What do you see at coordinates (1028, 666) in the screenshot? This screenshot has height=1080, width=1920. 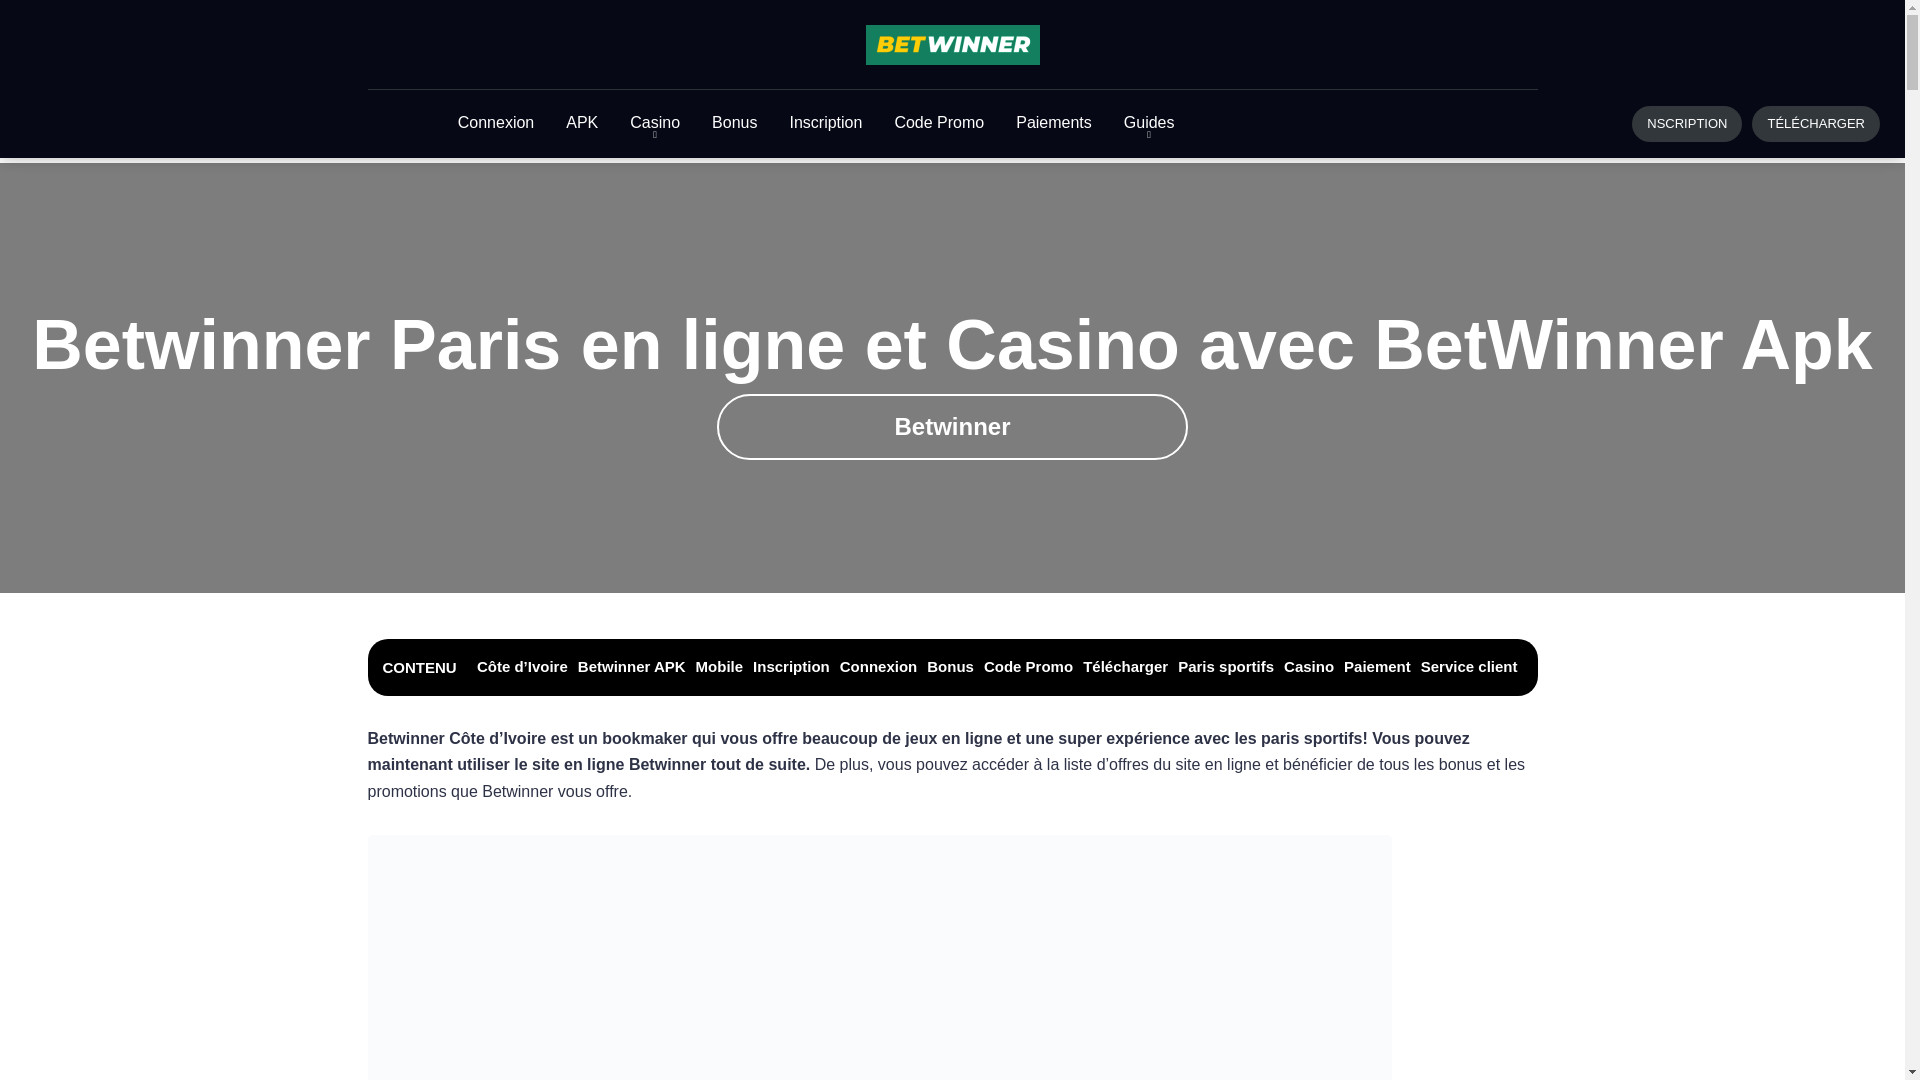 I see `Code Promo` at bounding box center [1028, 666].